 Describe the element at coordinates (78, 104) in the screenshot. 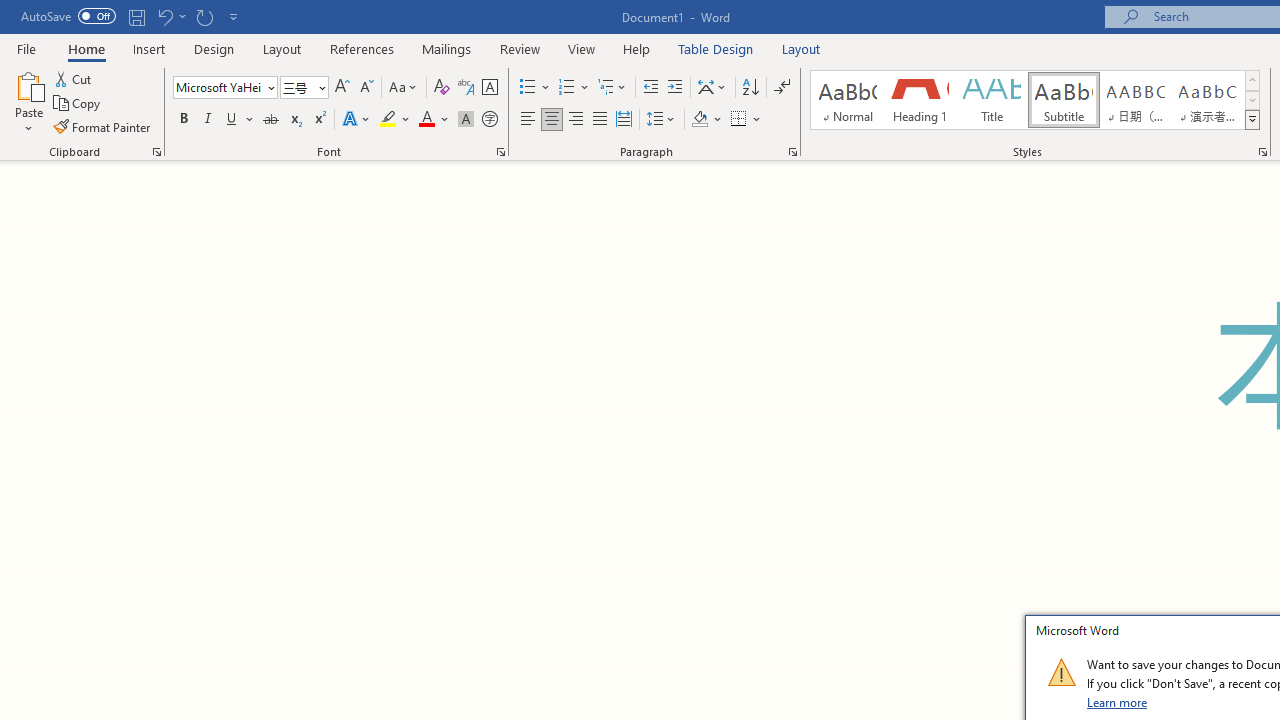

I see `Copy` at that location.